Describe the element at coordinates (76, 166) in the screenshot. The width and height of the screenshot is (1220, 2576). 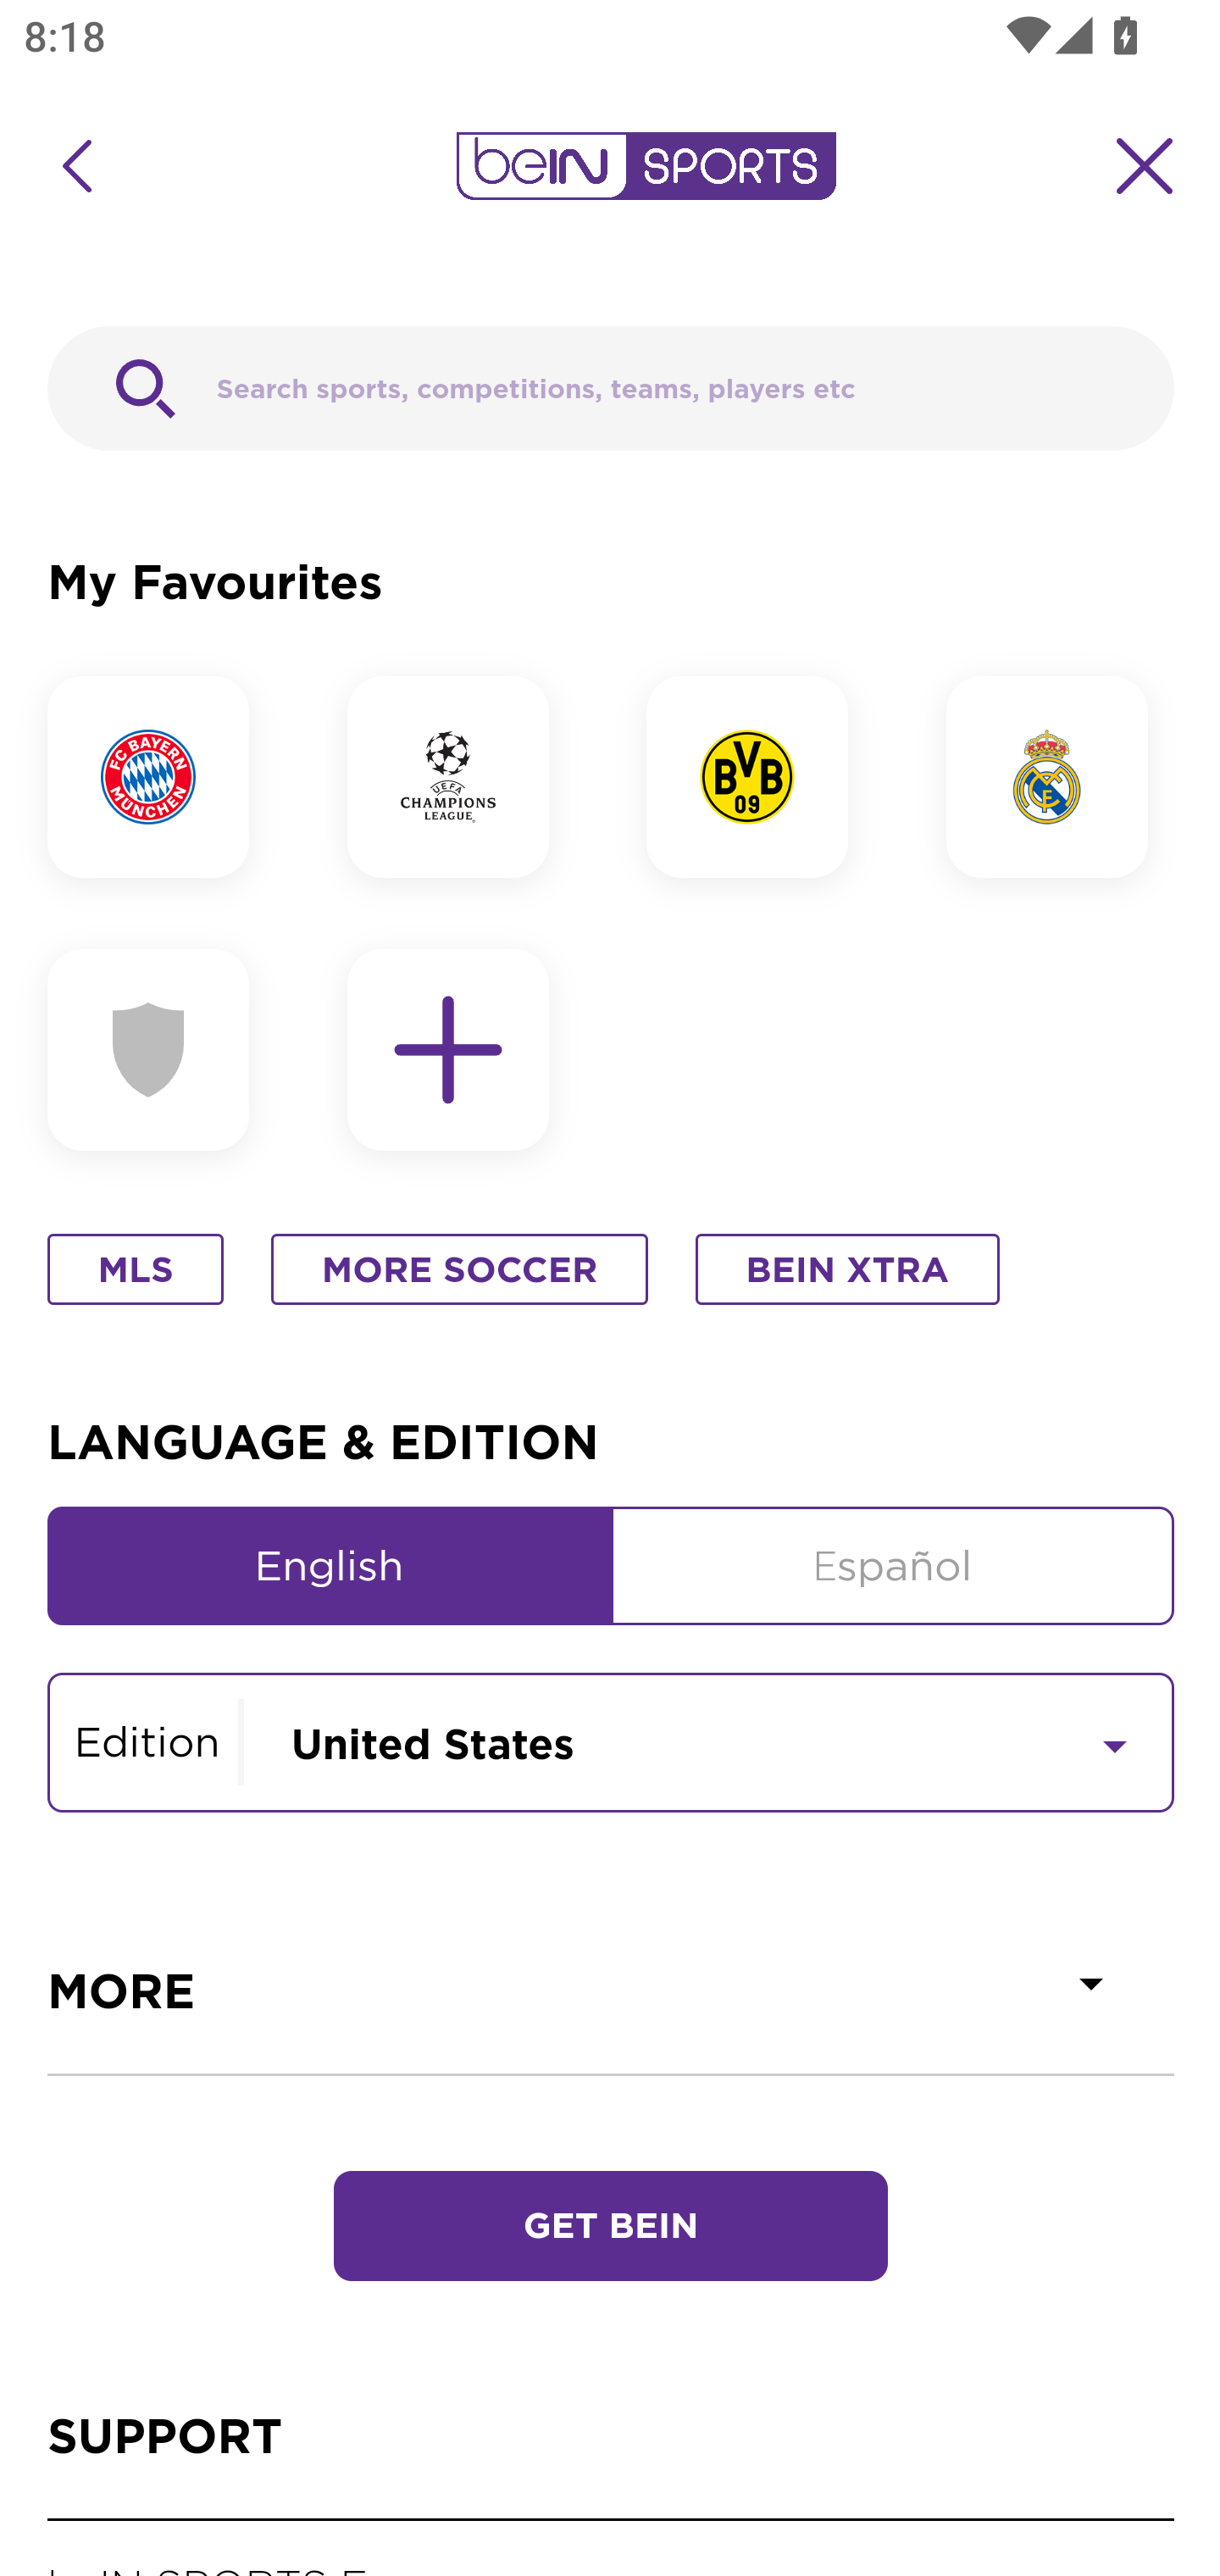
I see `icon back` at that location.